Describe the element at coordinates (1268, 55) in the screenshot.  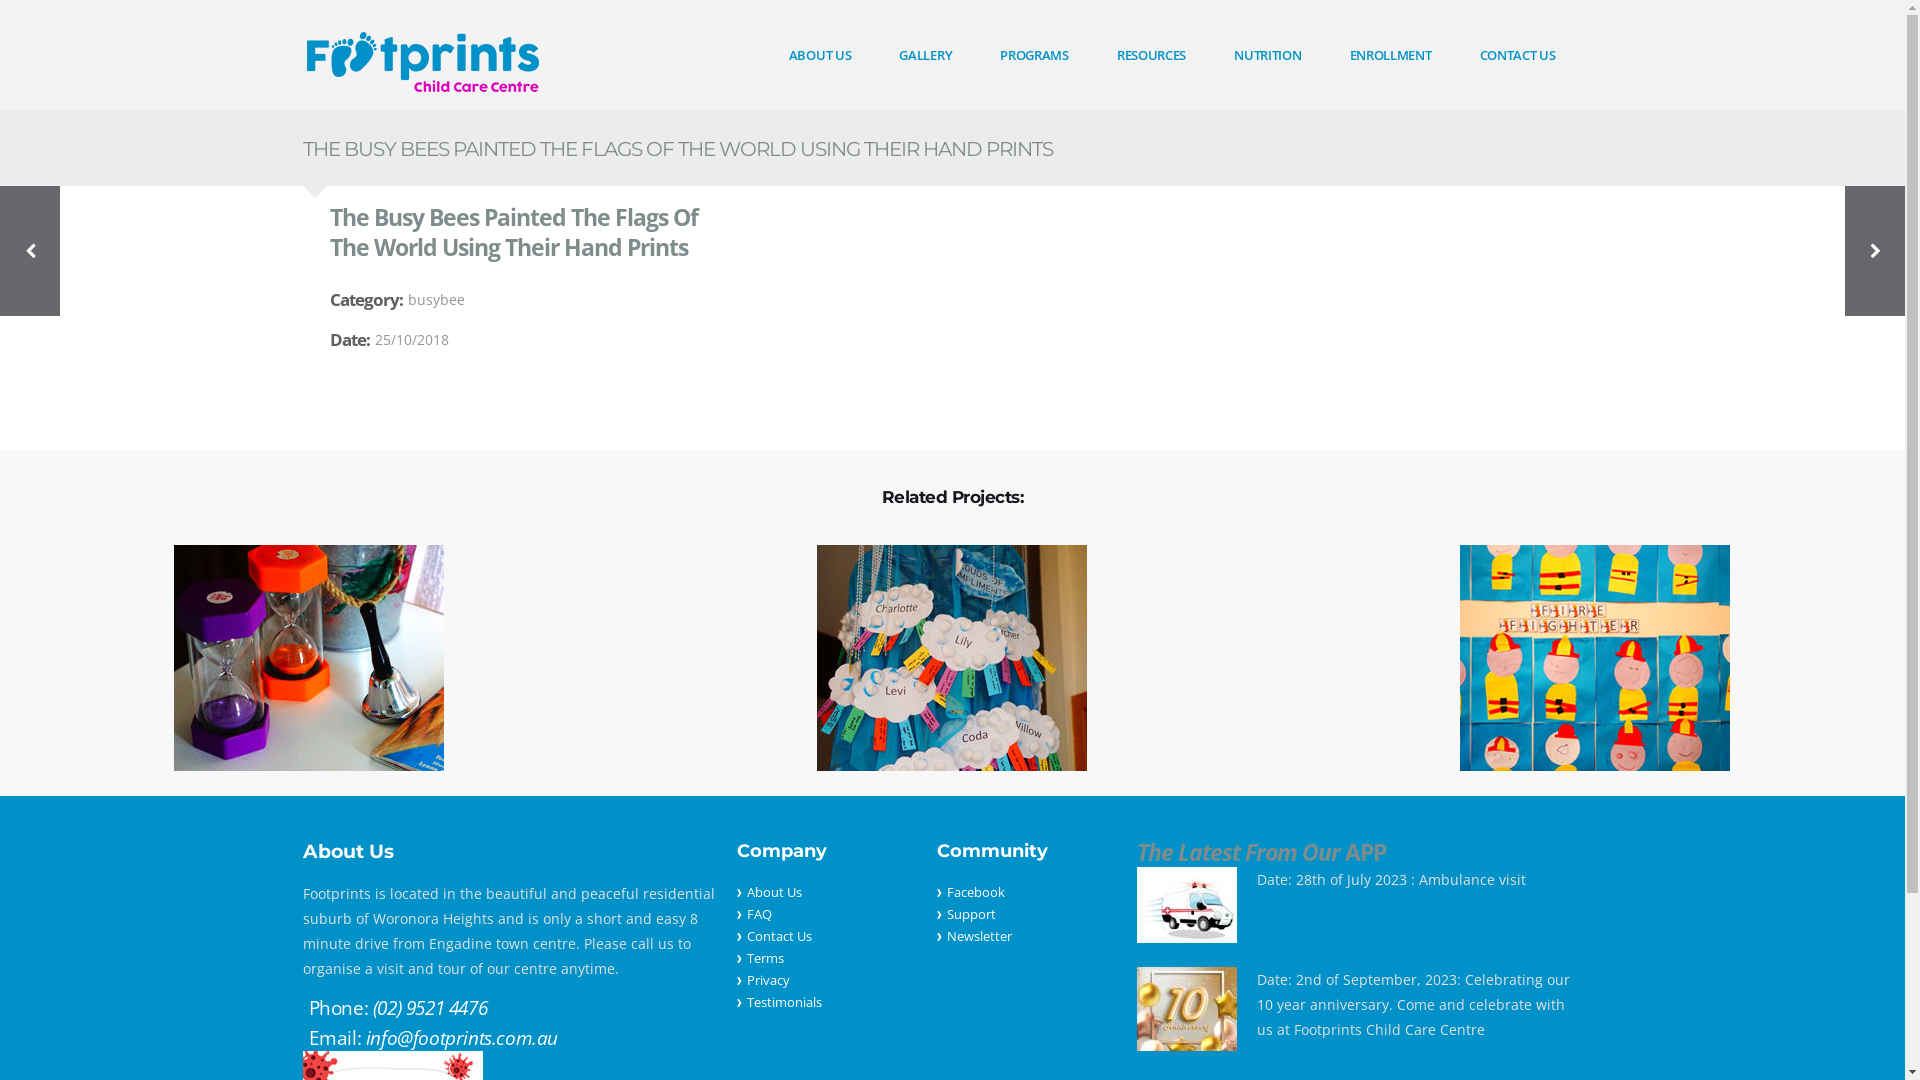
I see `NUTRITION` at that location.